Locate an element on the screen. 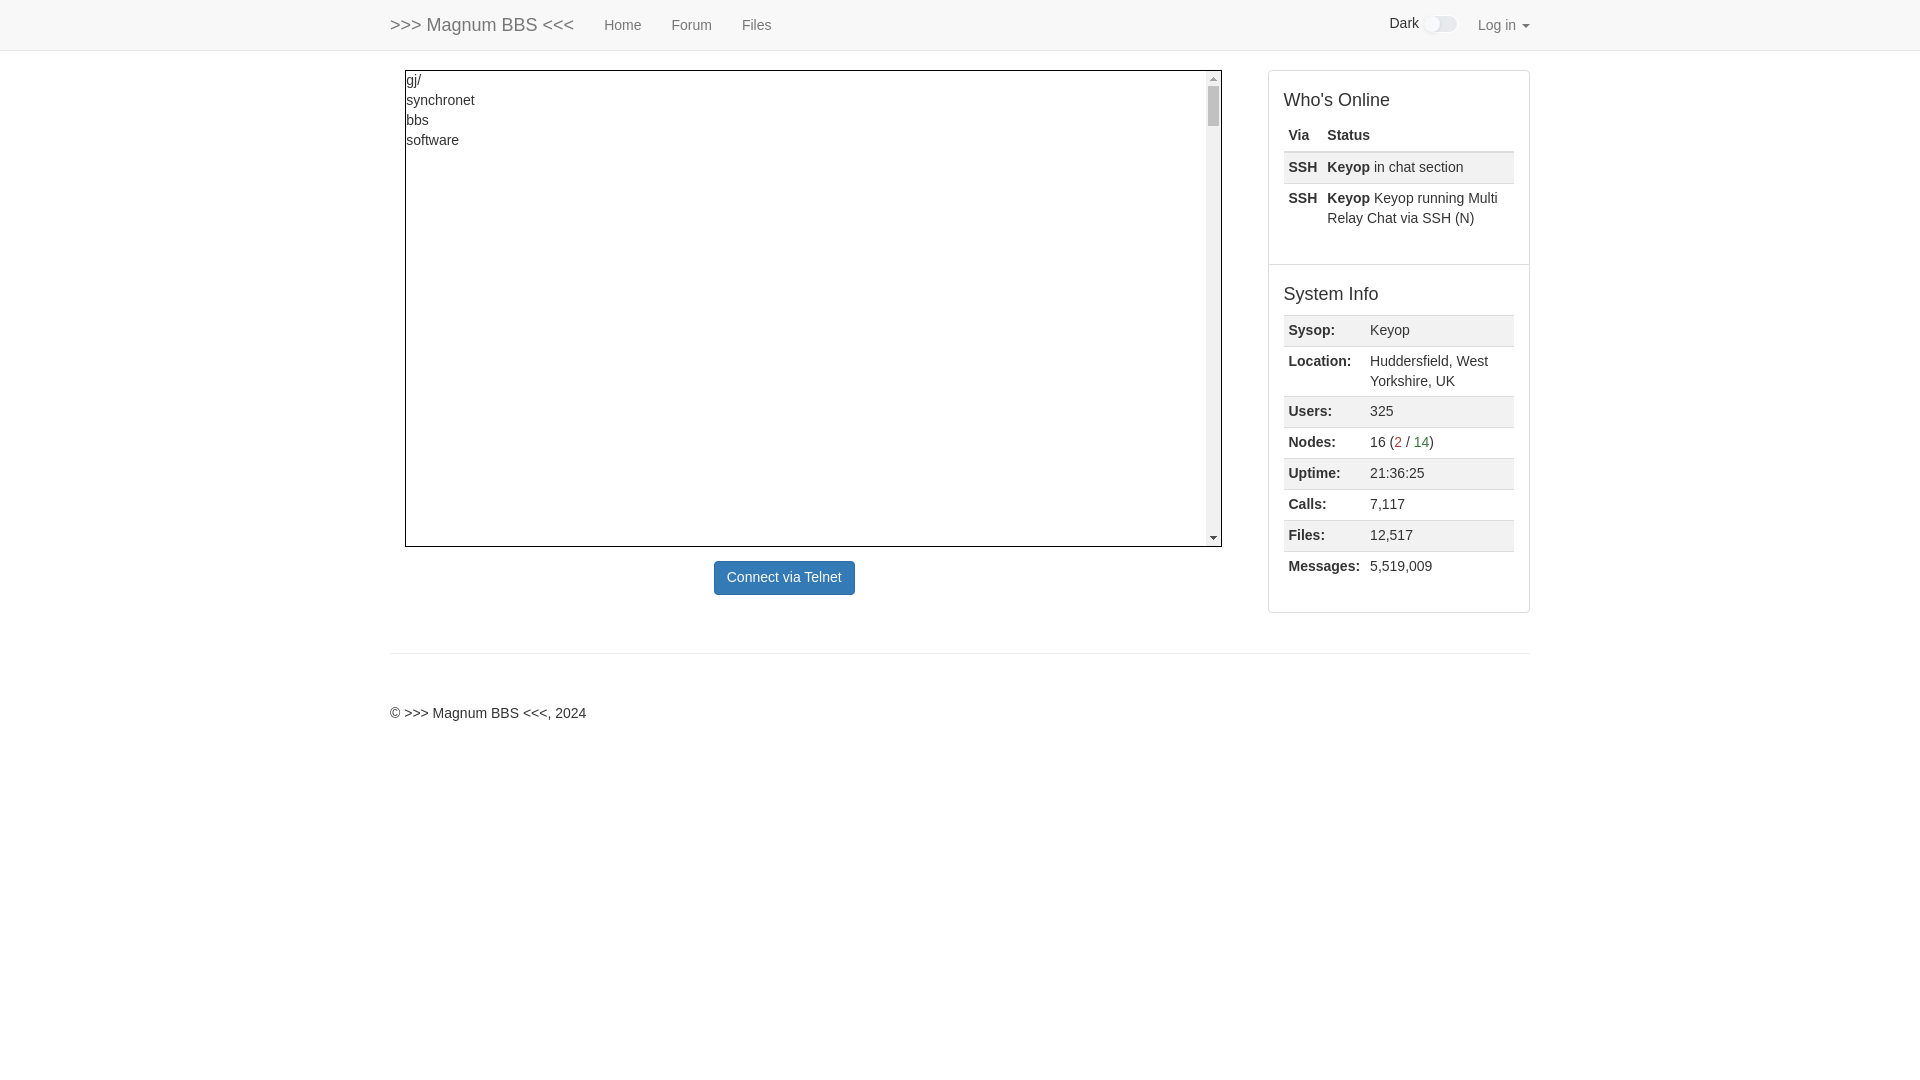 The height and width of the screenshot is (1080, 1920). Forum is located at coordinates (690, 24).